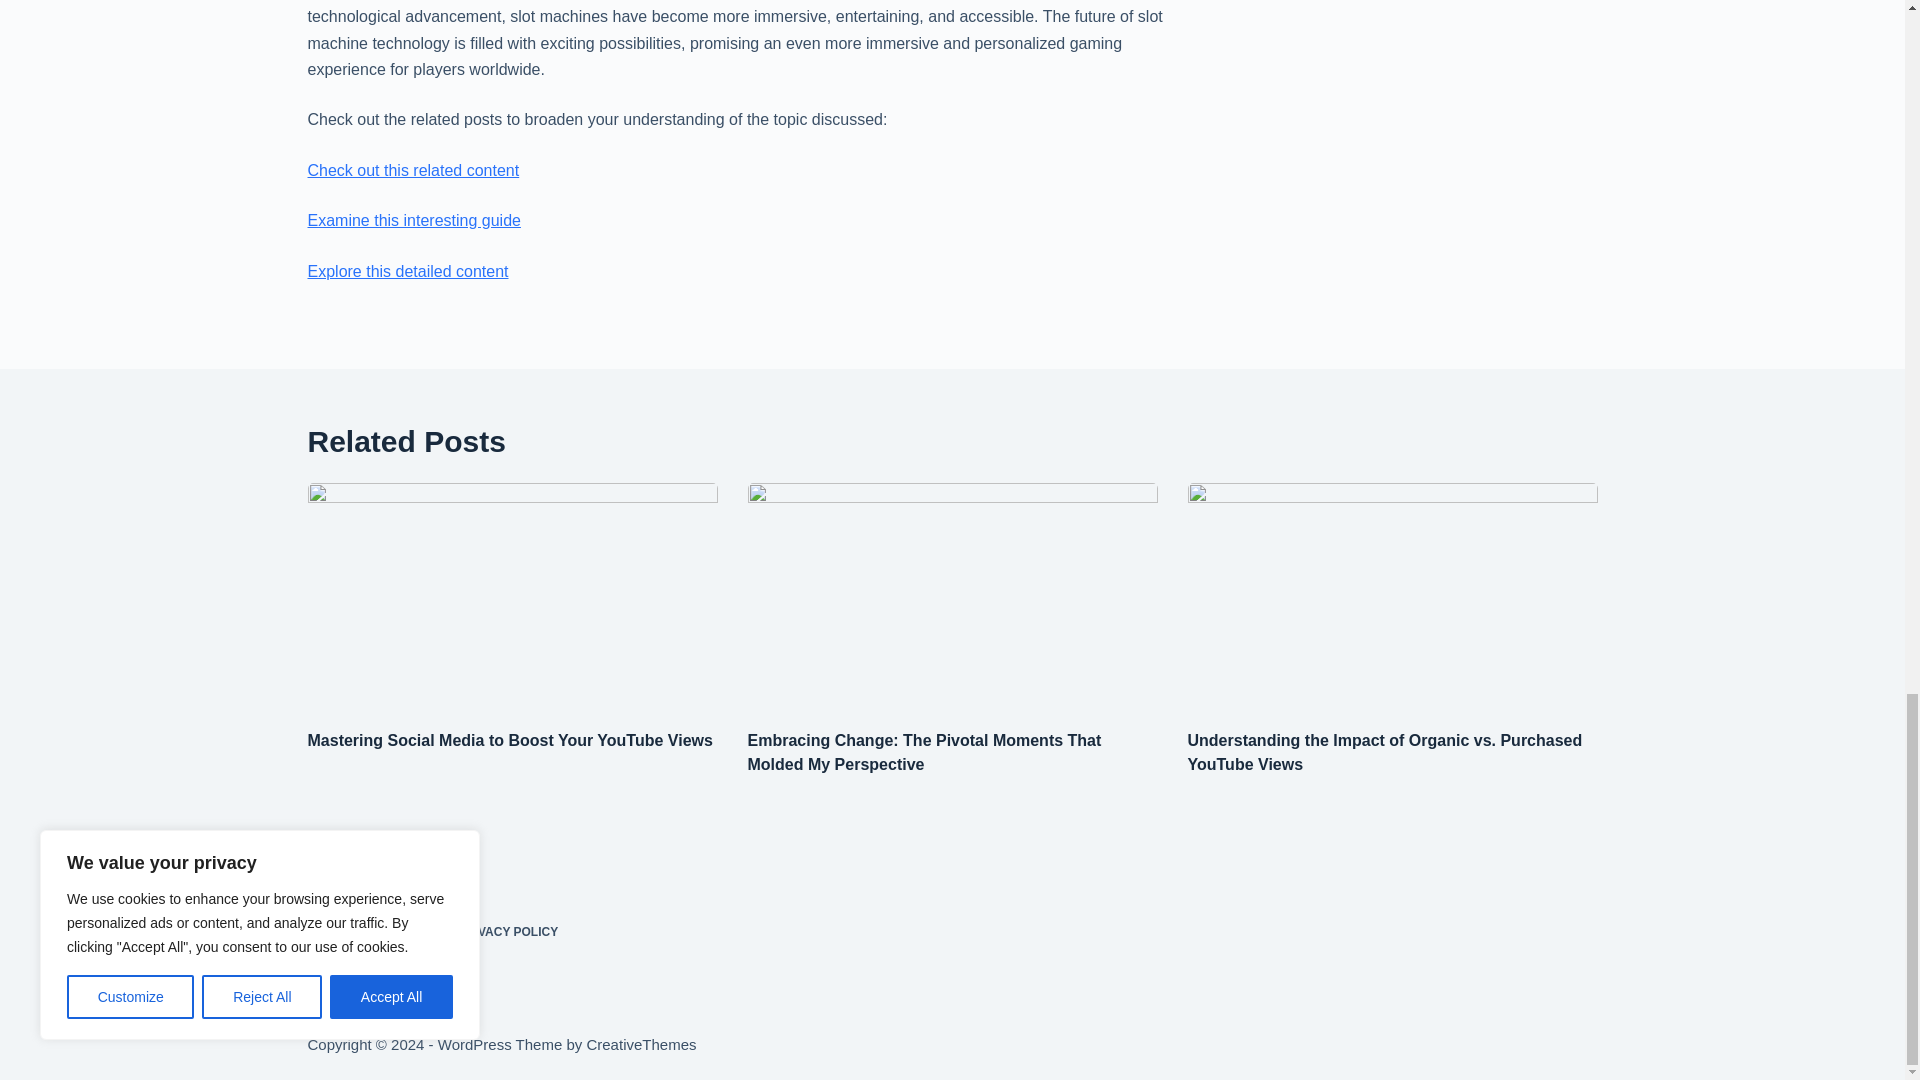 This screenshot has height=1080, width=1920. Describe the element at coordinates (414, 220) in the screenshot. I see `Examine this interesting guide` at that location.